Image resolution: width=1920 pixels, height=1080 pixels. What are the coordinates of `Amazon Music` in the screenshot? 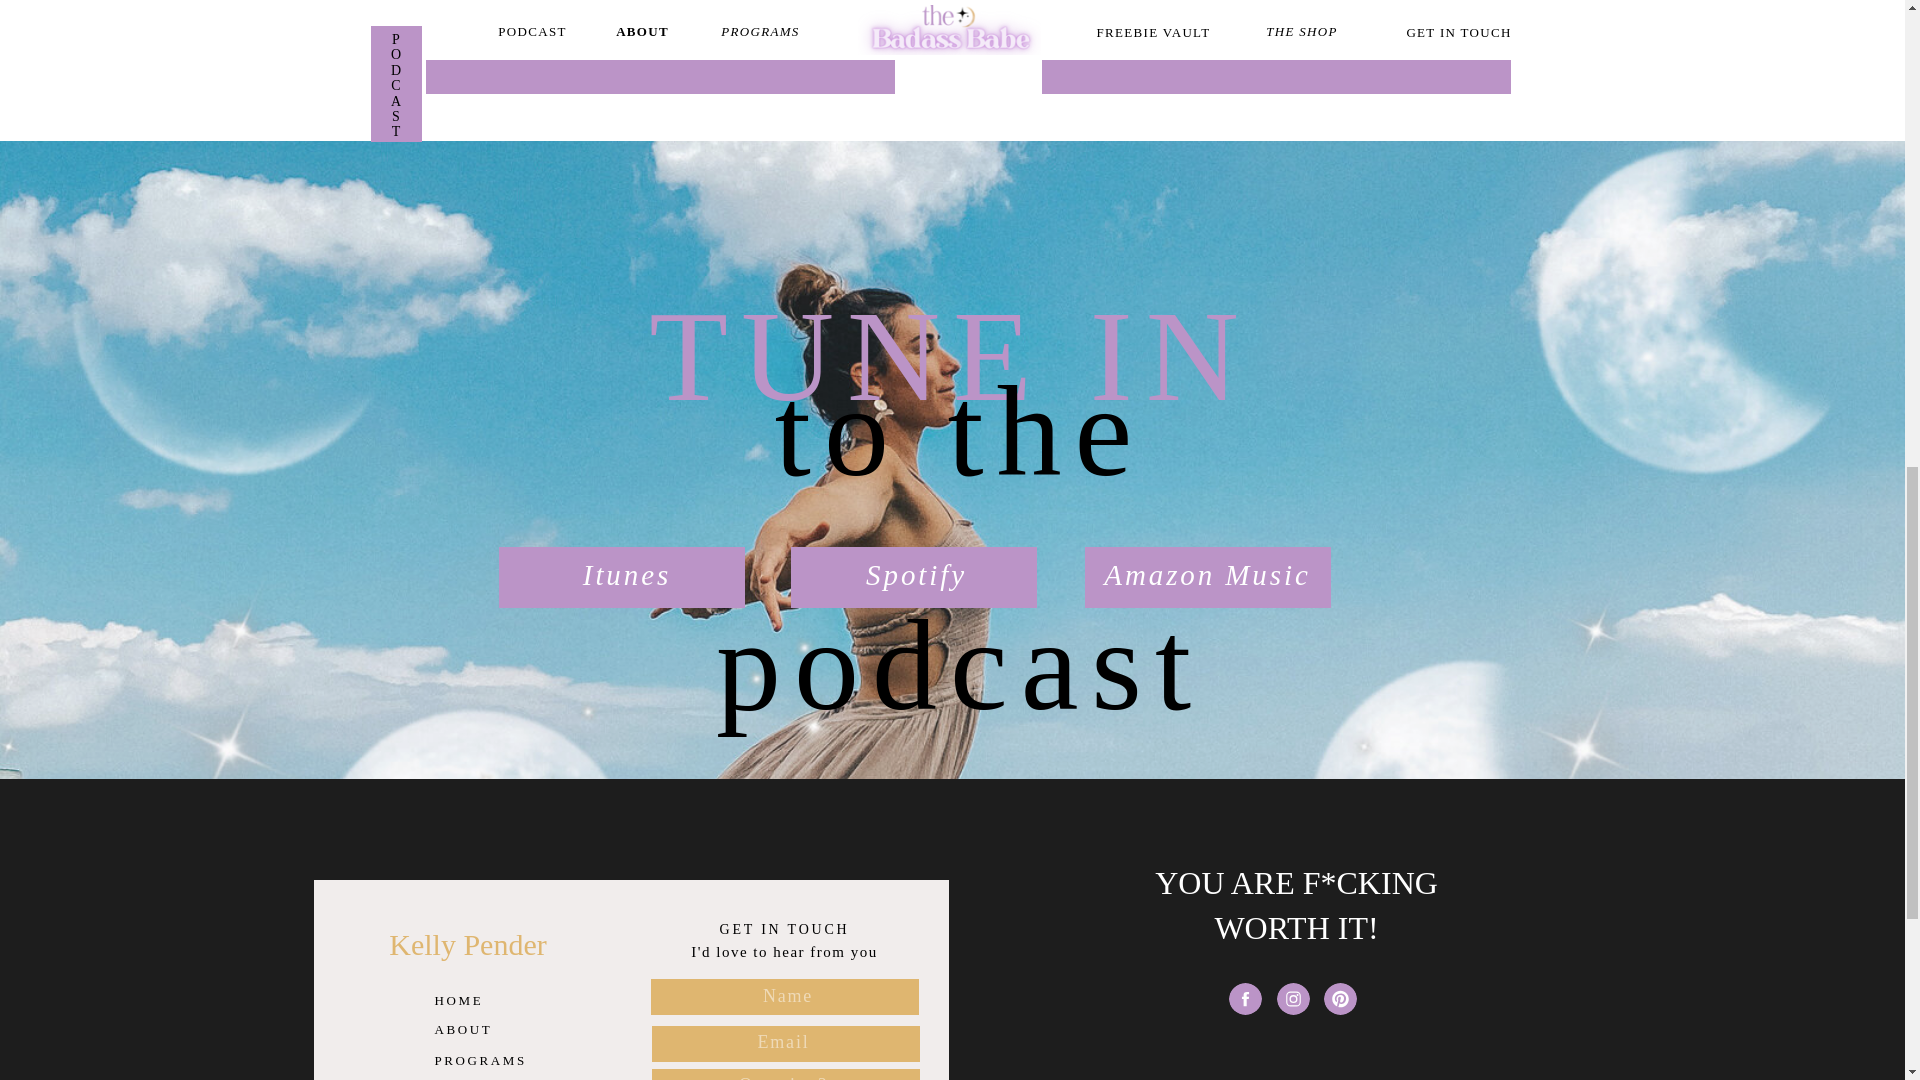 It's located at (1206, 581).